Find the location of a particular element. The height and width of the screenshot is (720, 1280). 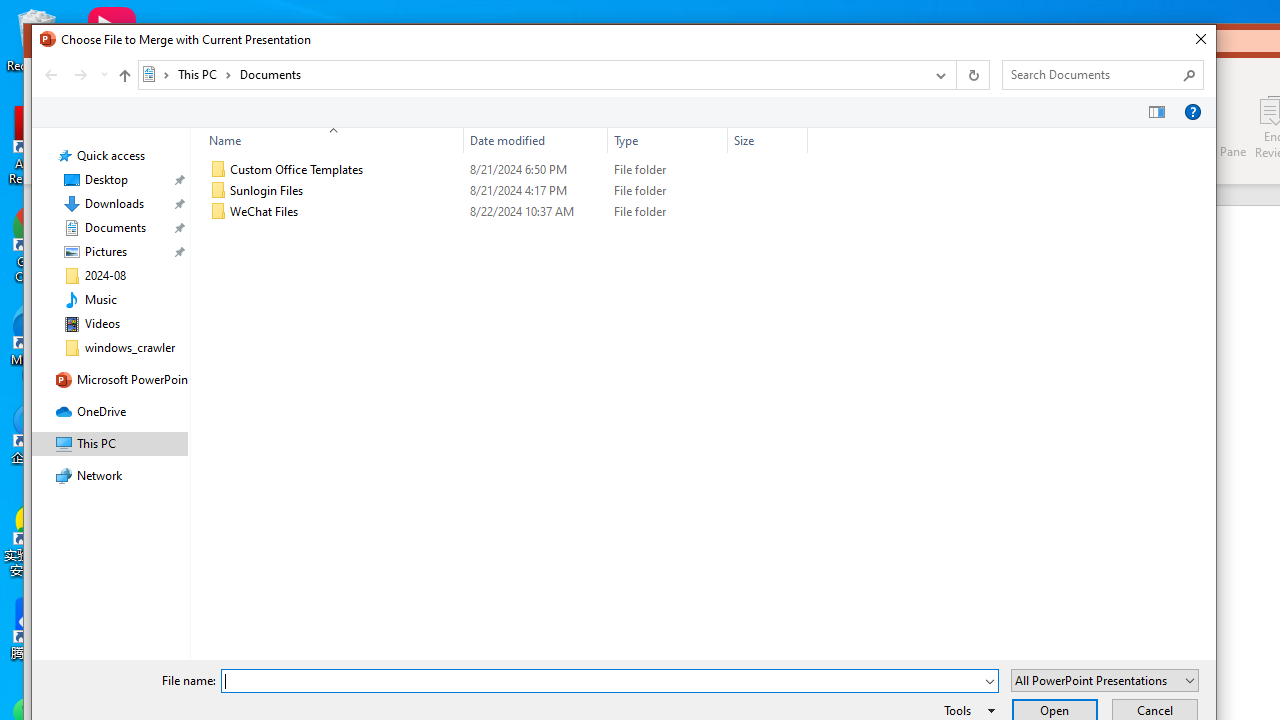

All locations is located at coordinates (156, 74).